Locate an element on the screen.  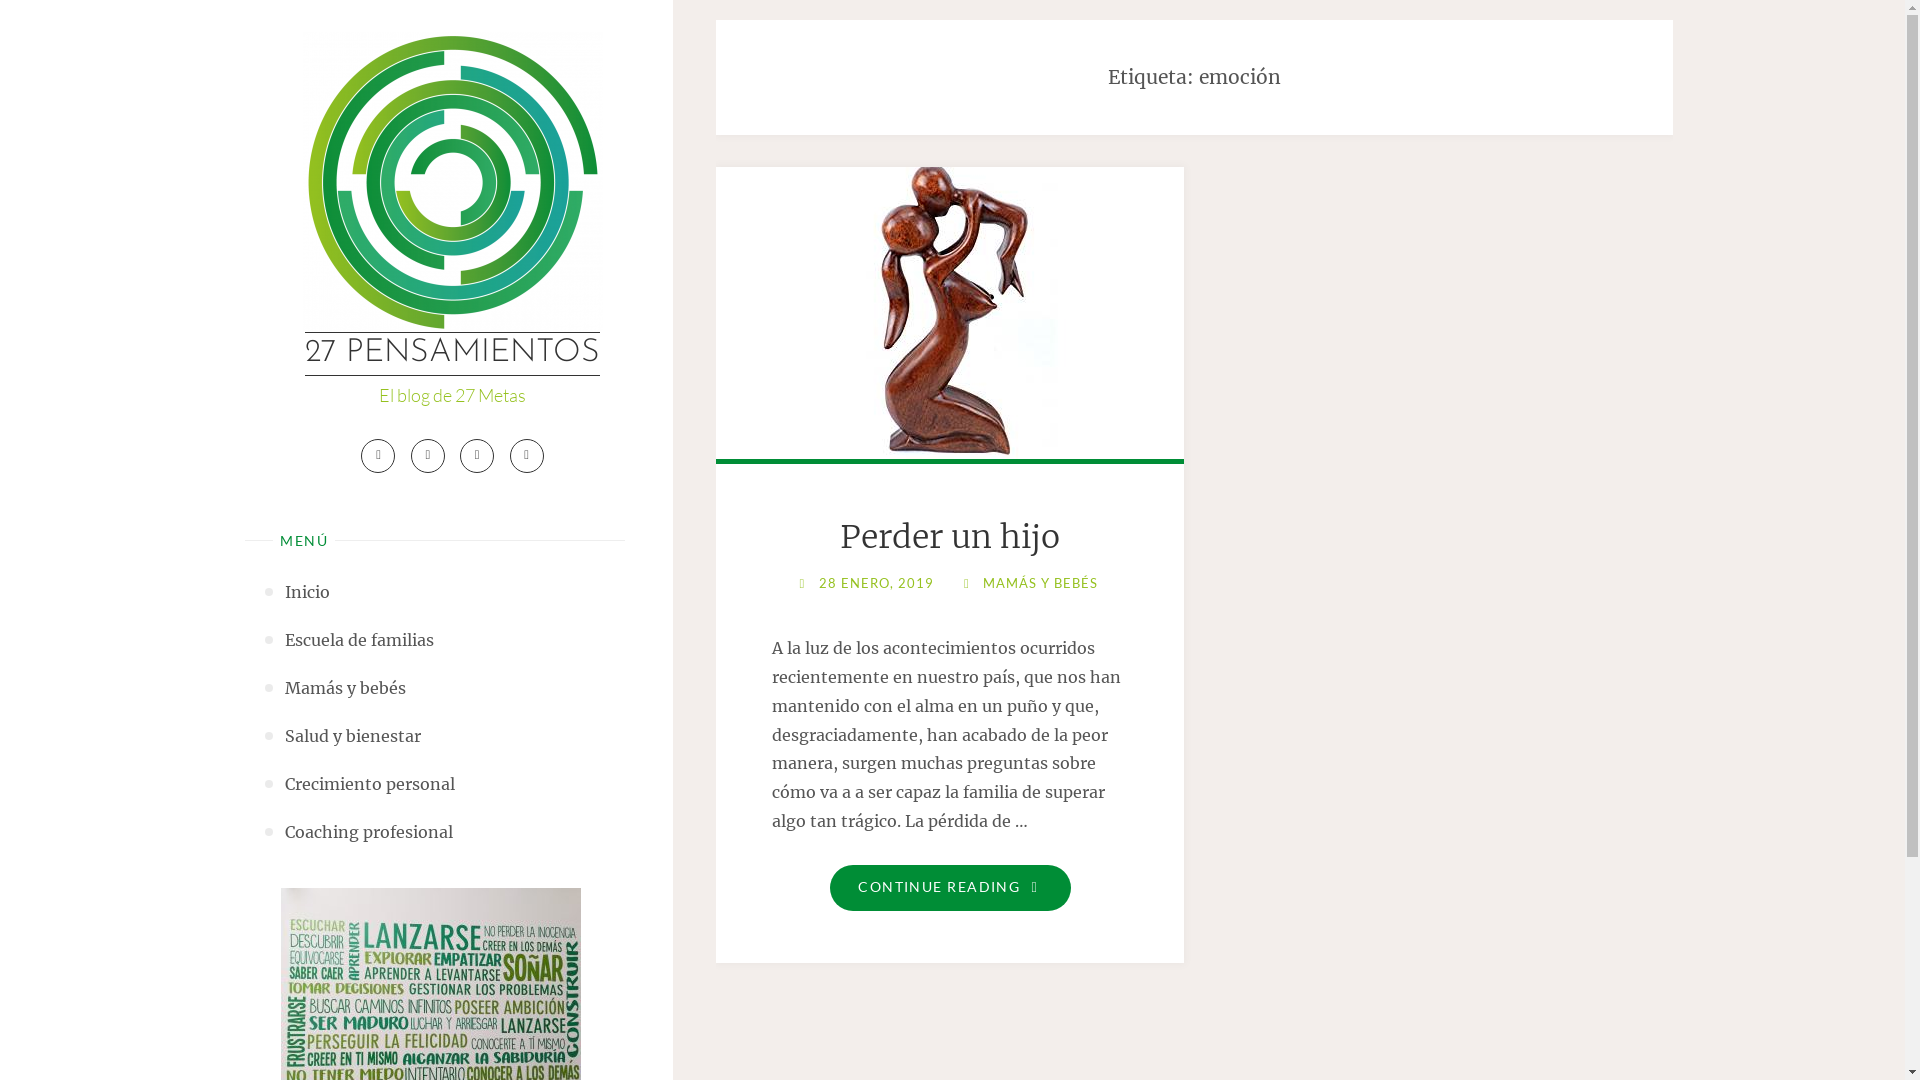
Web is located at coordinates (527, 456).